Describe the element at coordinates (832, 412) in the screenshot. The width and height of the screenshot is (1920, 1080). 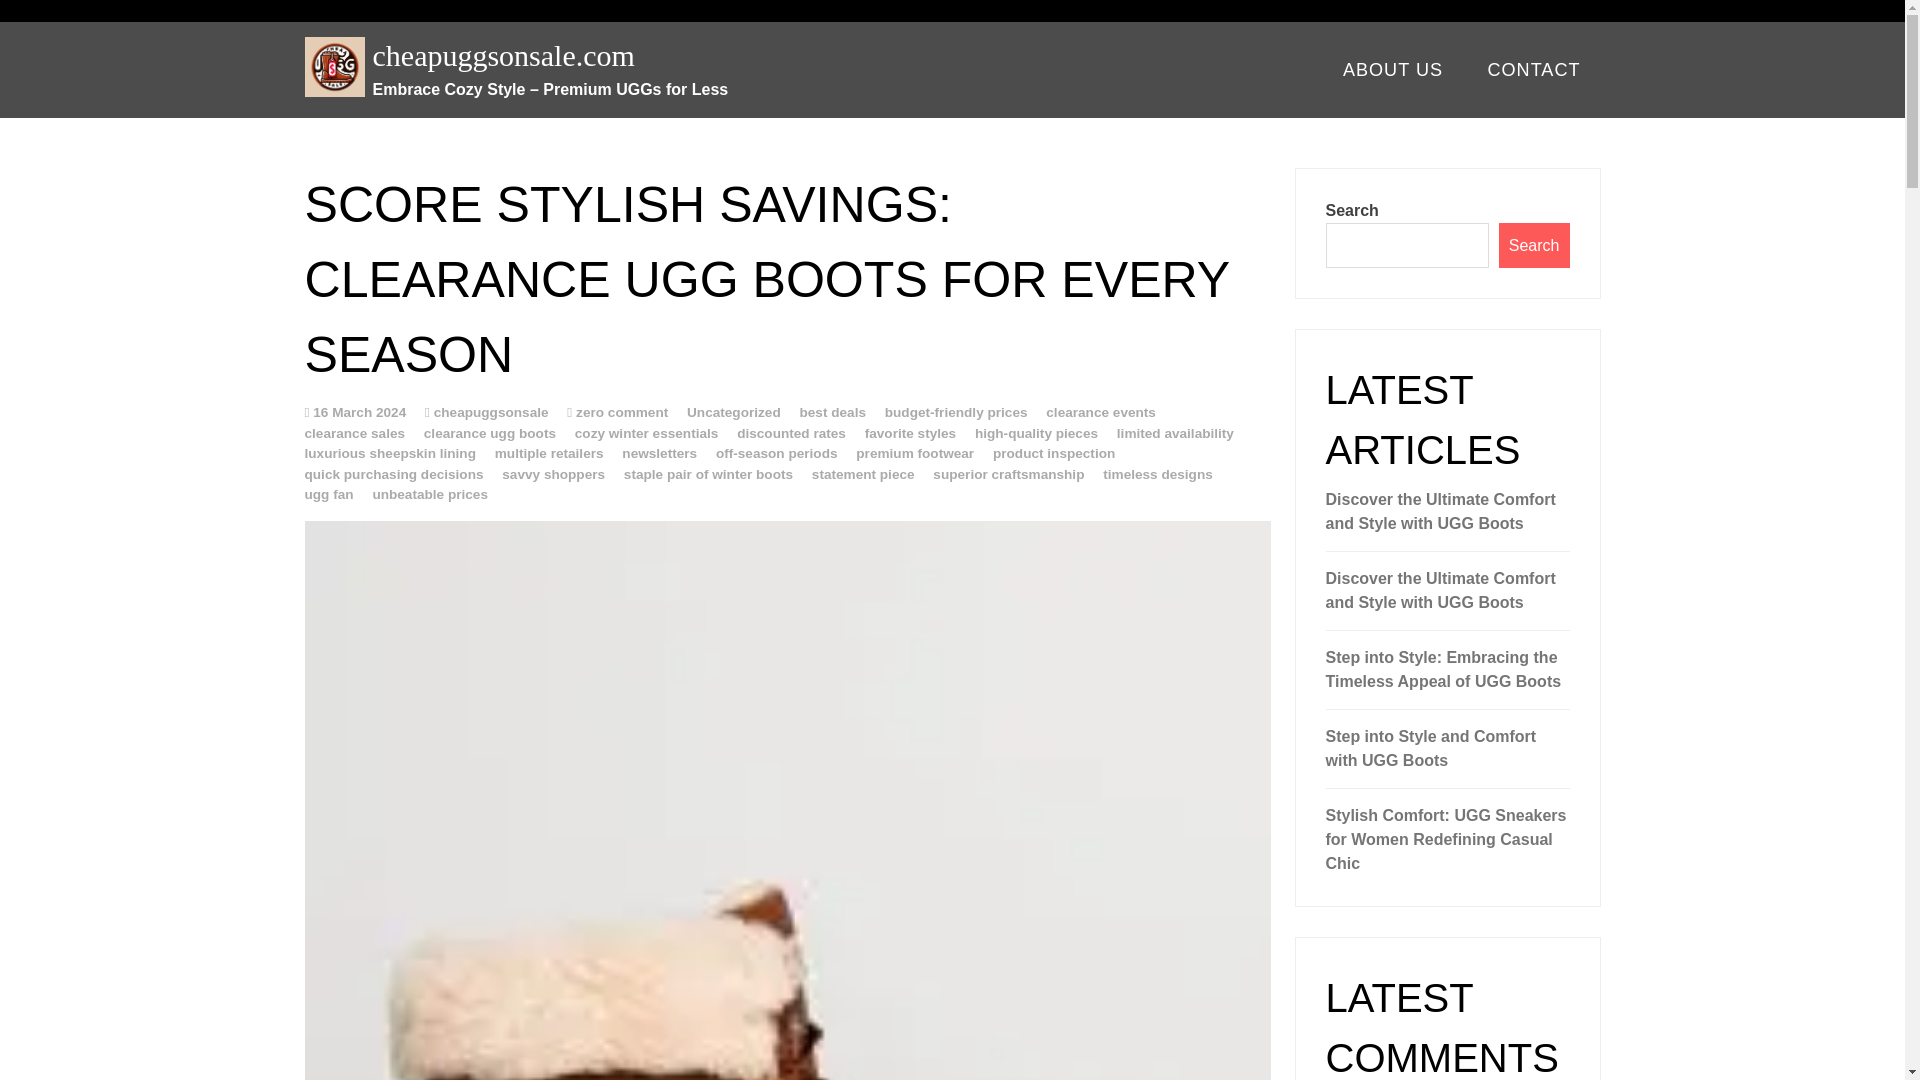
I see `best deals` at that location.